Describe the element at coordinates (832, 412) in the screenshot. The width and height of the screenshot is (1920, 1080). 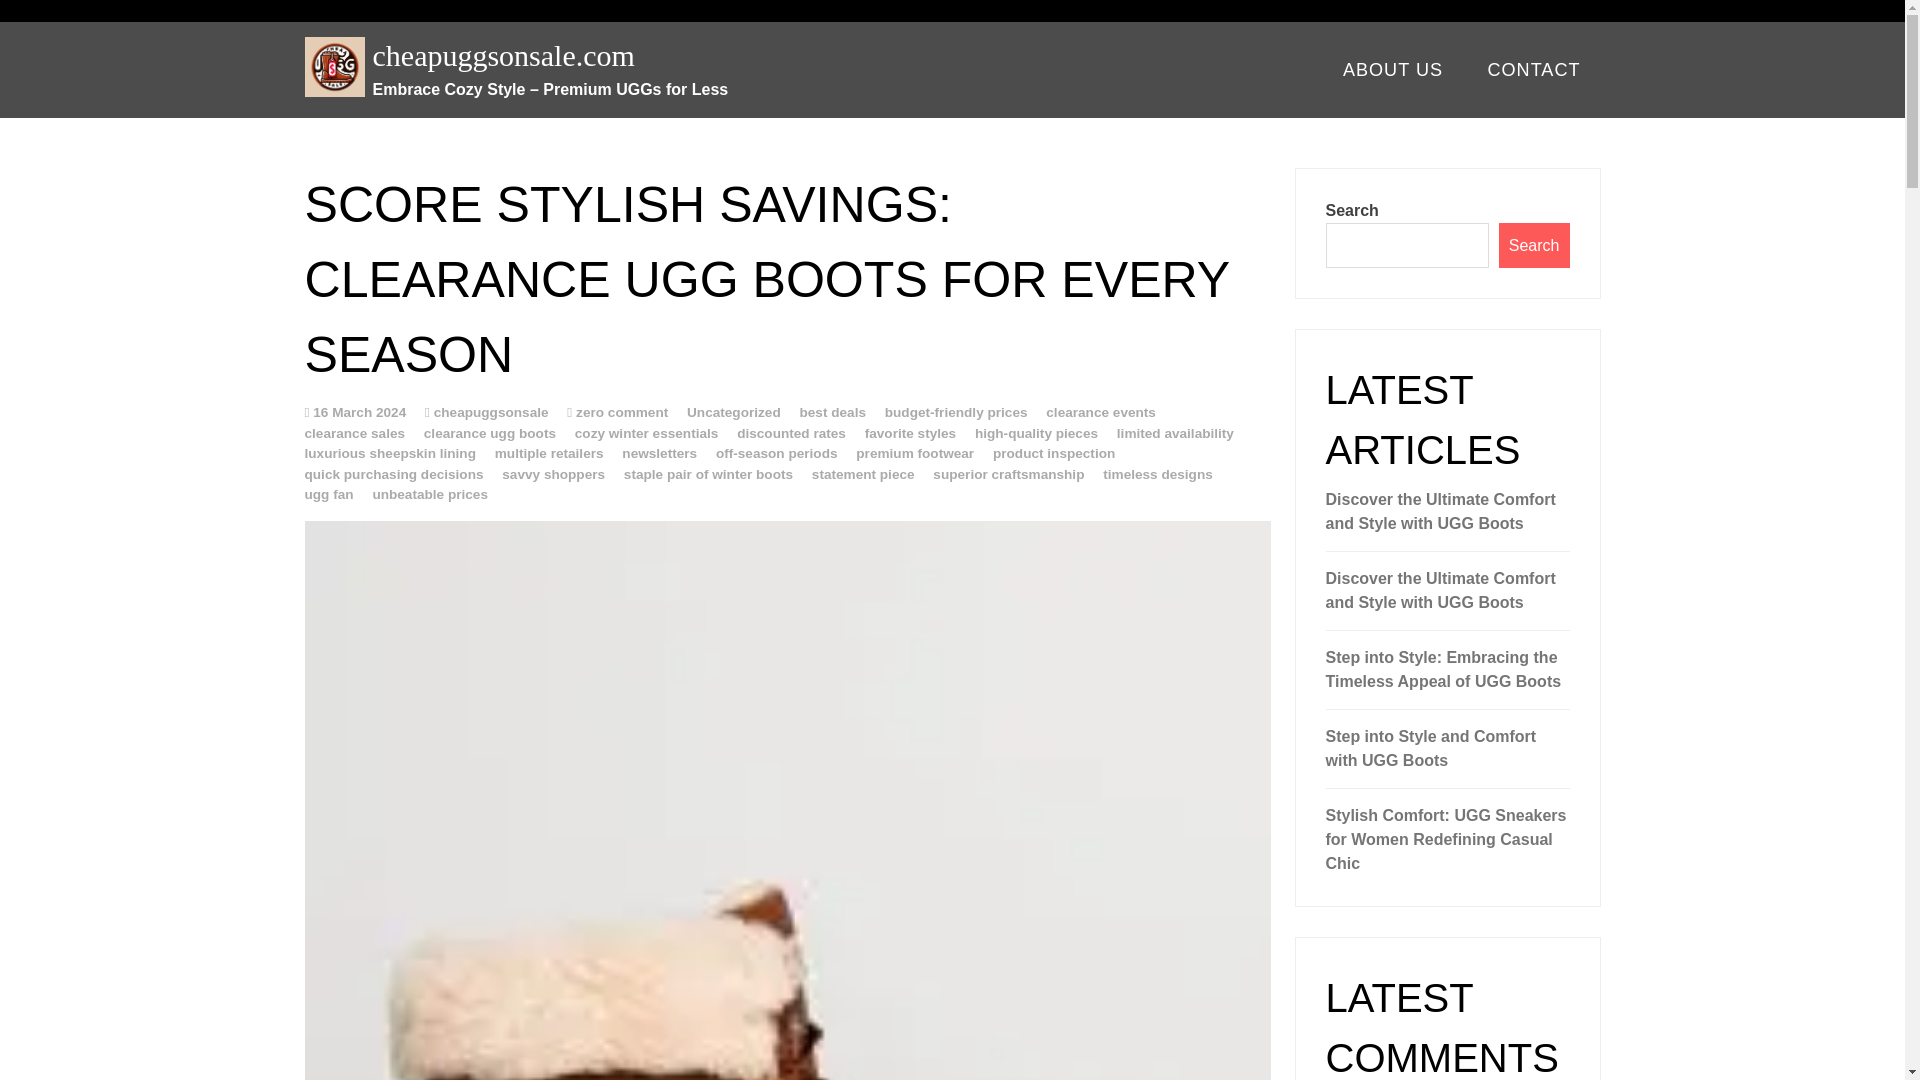
I see `best deals` at that location.